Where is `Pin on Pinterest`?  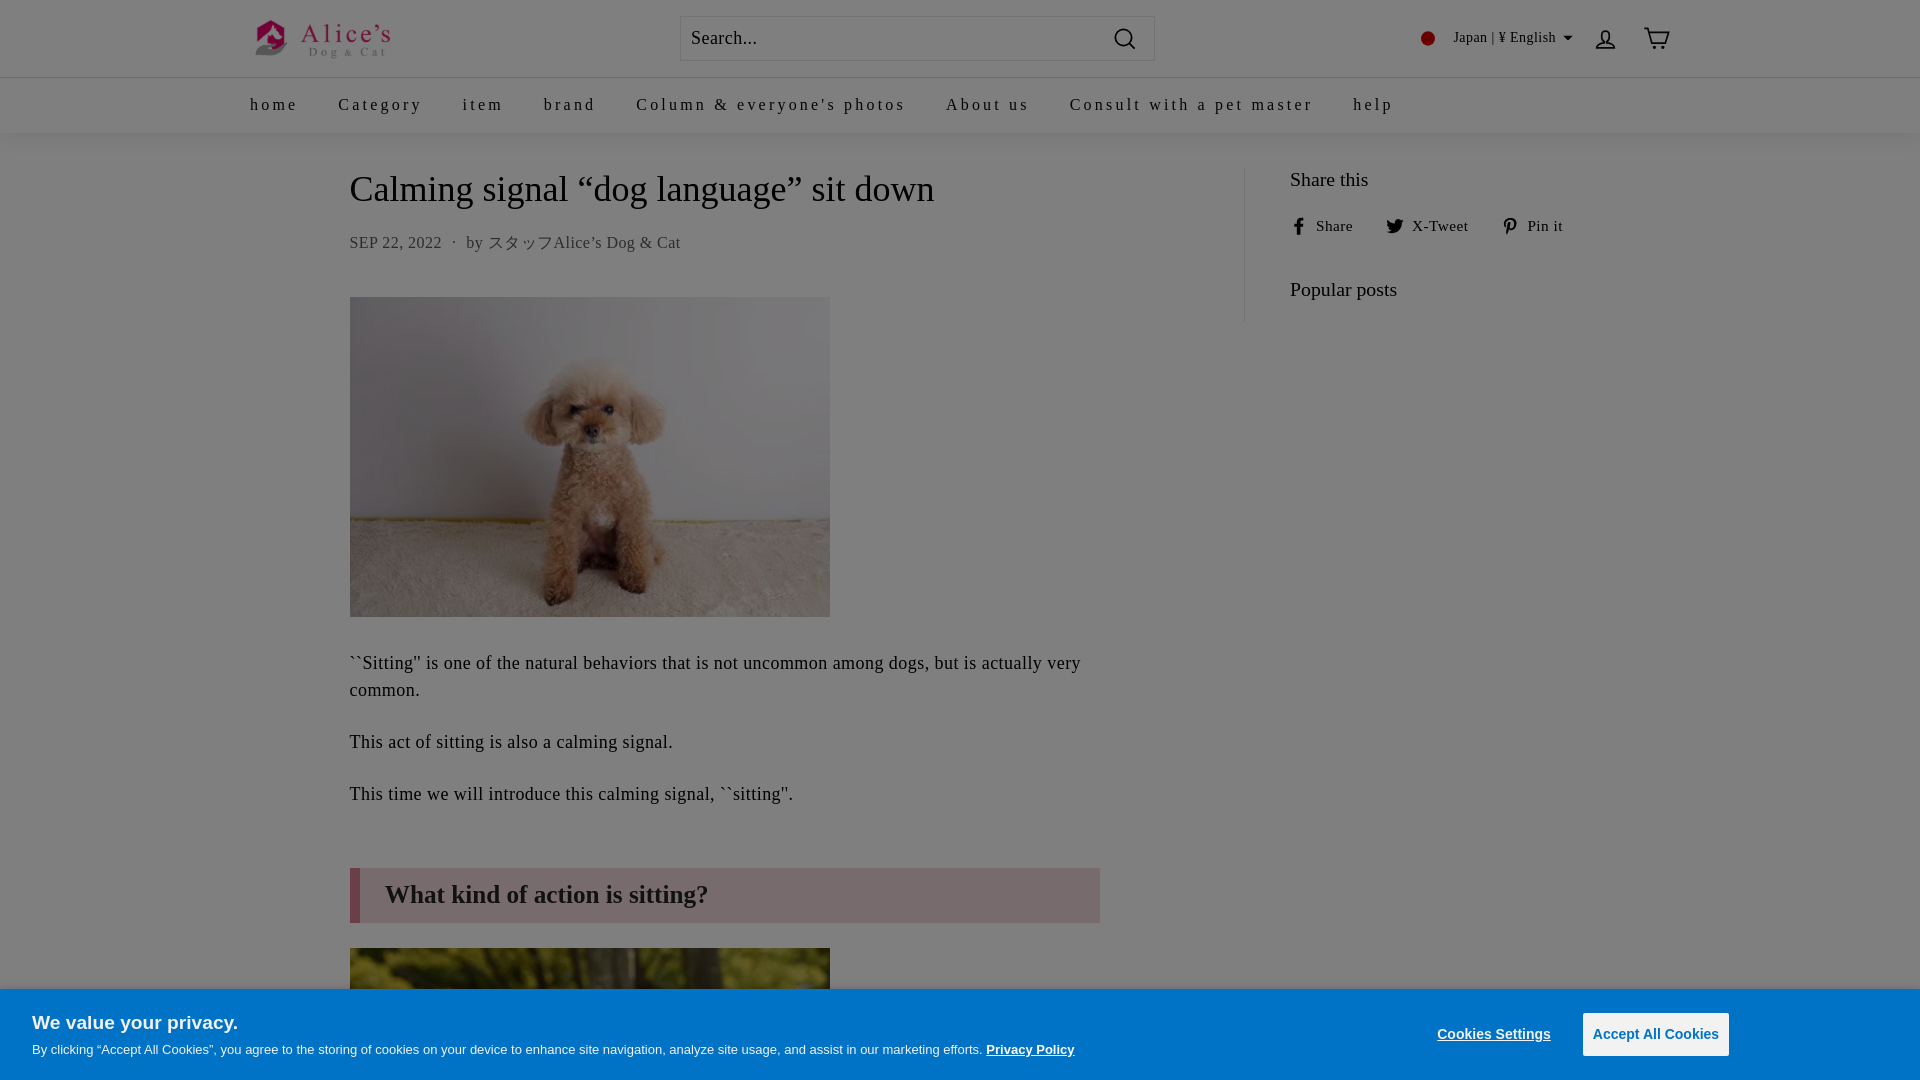
Pin on Pinterest is located at coordinates (1538, 224).